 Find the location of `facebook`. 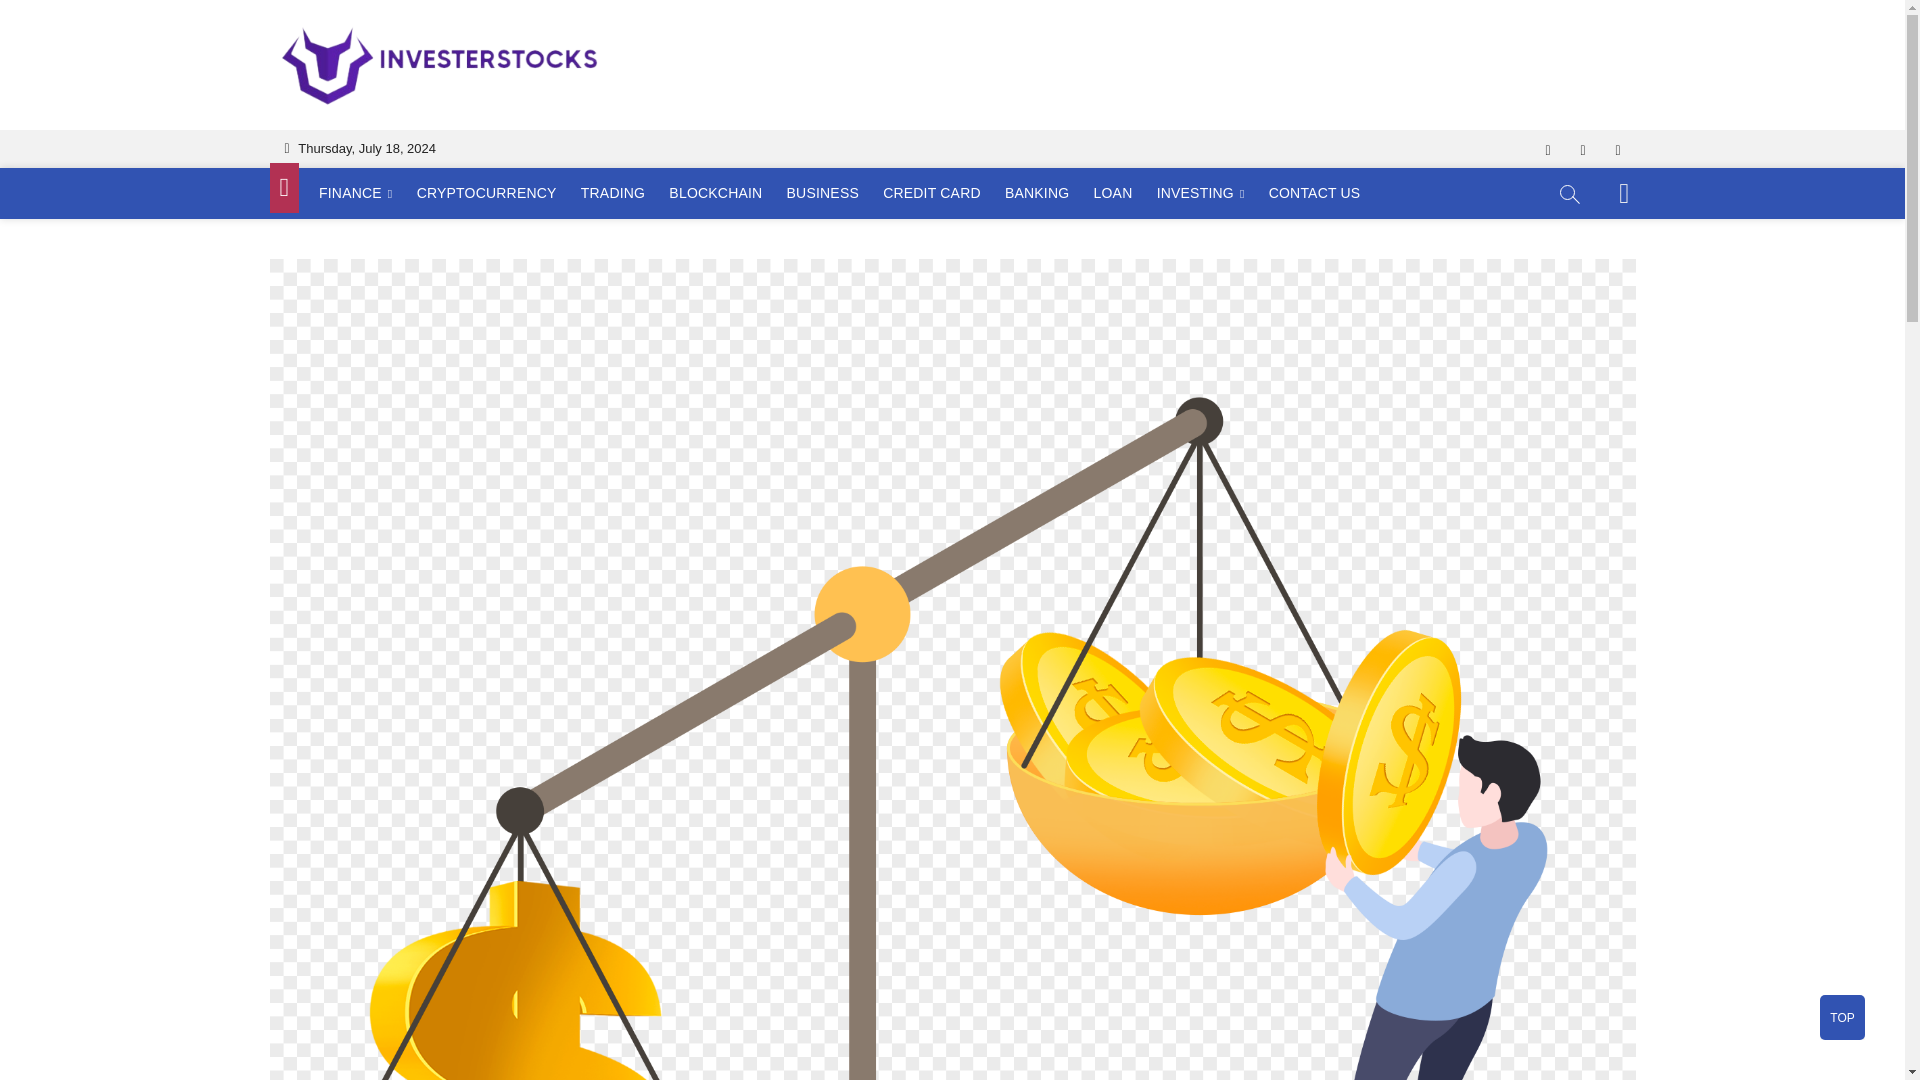

facebook is located at coordinates (1547, 150).